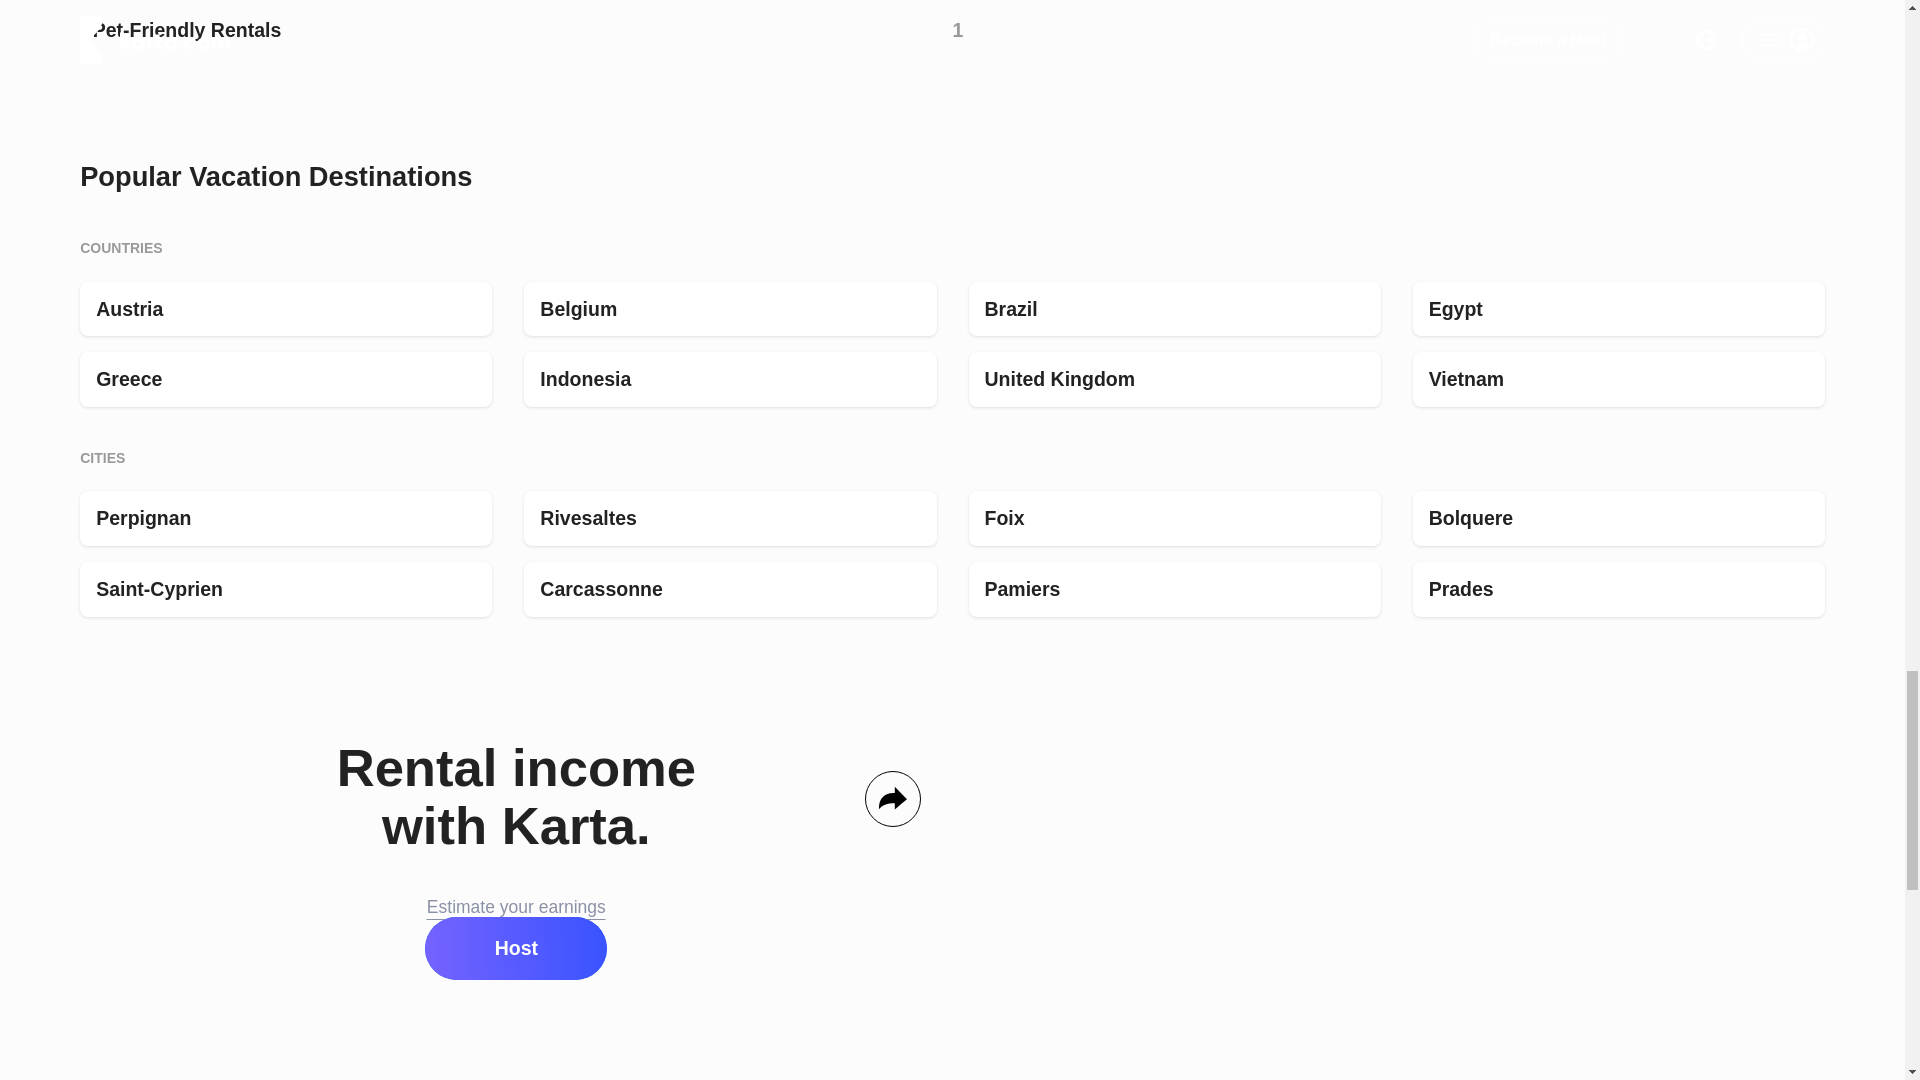  Describe the element at coordinates (730, 308) in the screenshot. I see `Belgium` at that location.